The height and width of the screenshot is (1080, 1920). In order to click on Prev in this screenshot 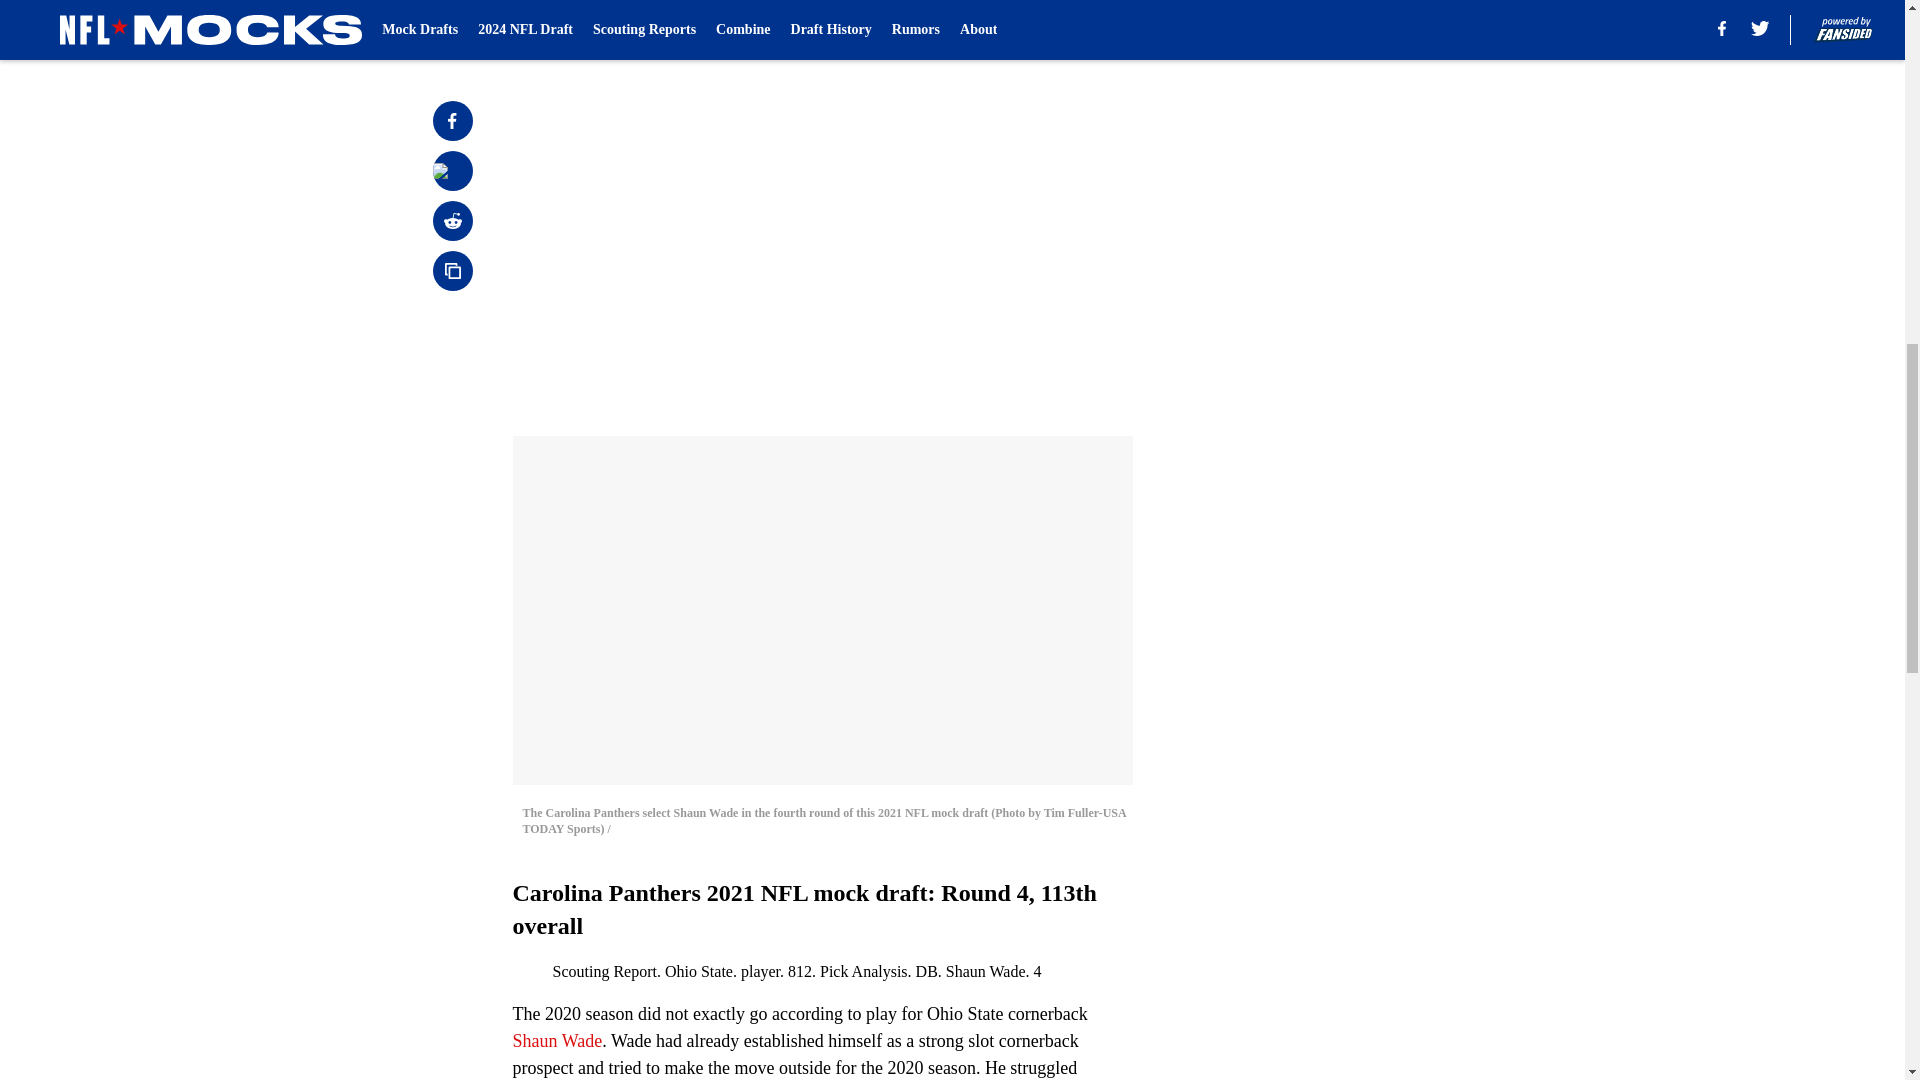, I will do `click(572, 27)`.